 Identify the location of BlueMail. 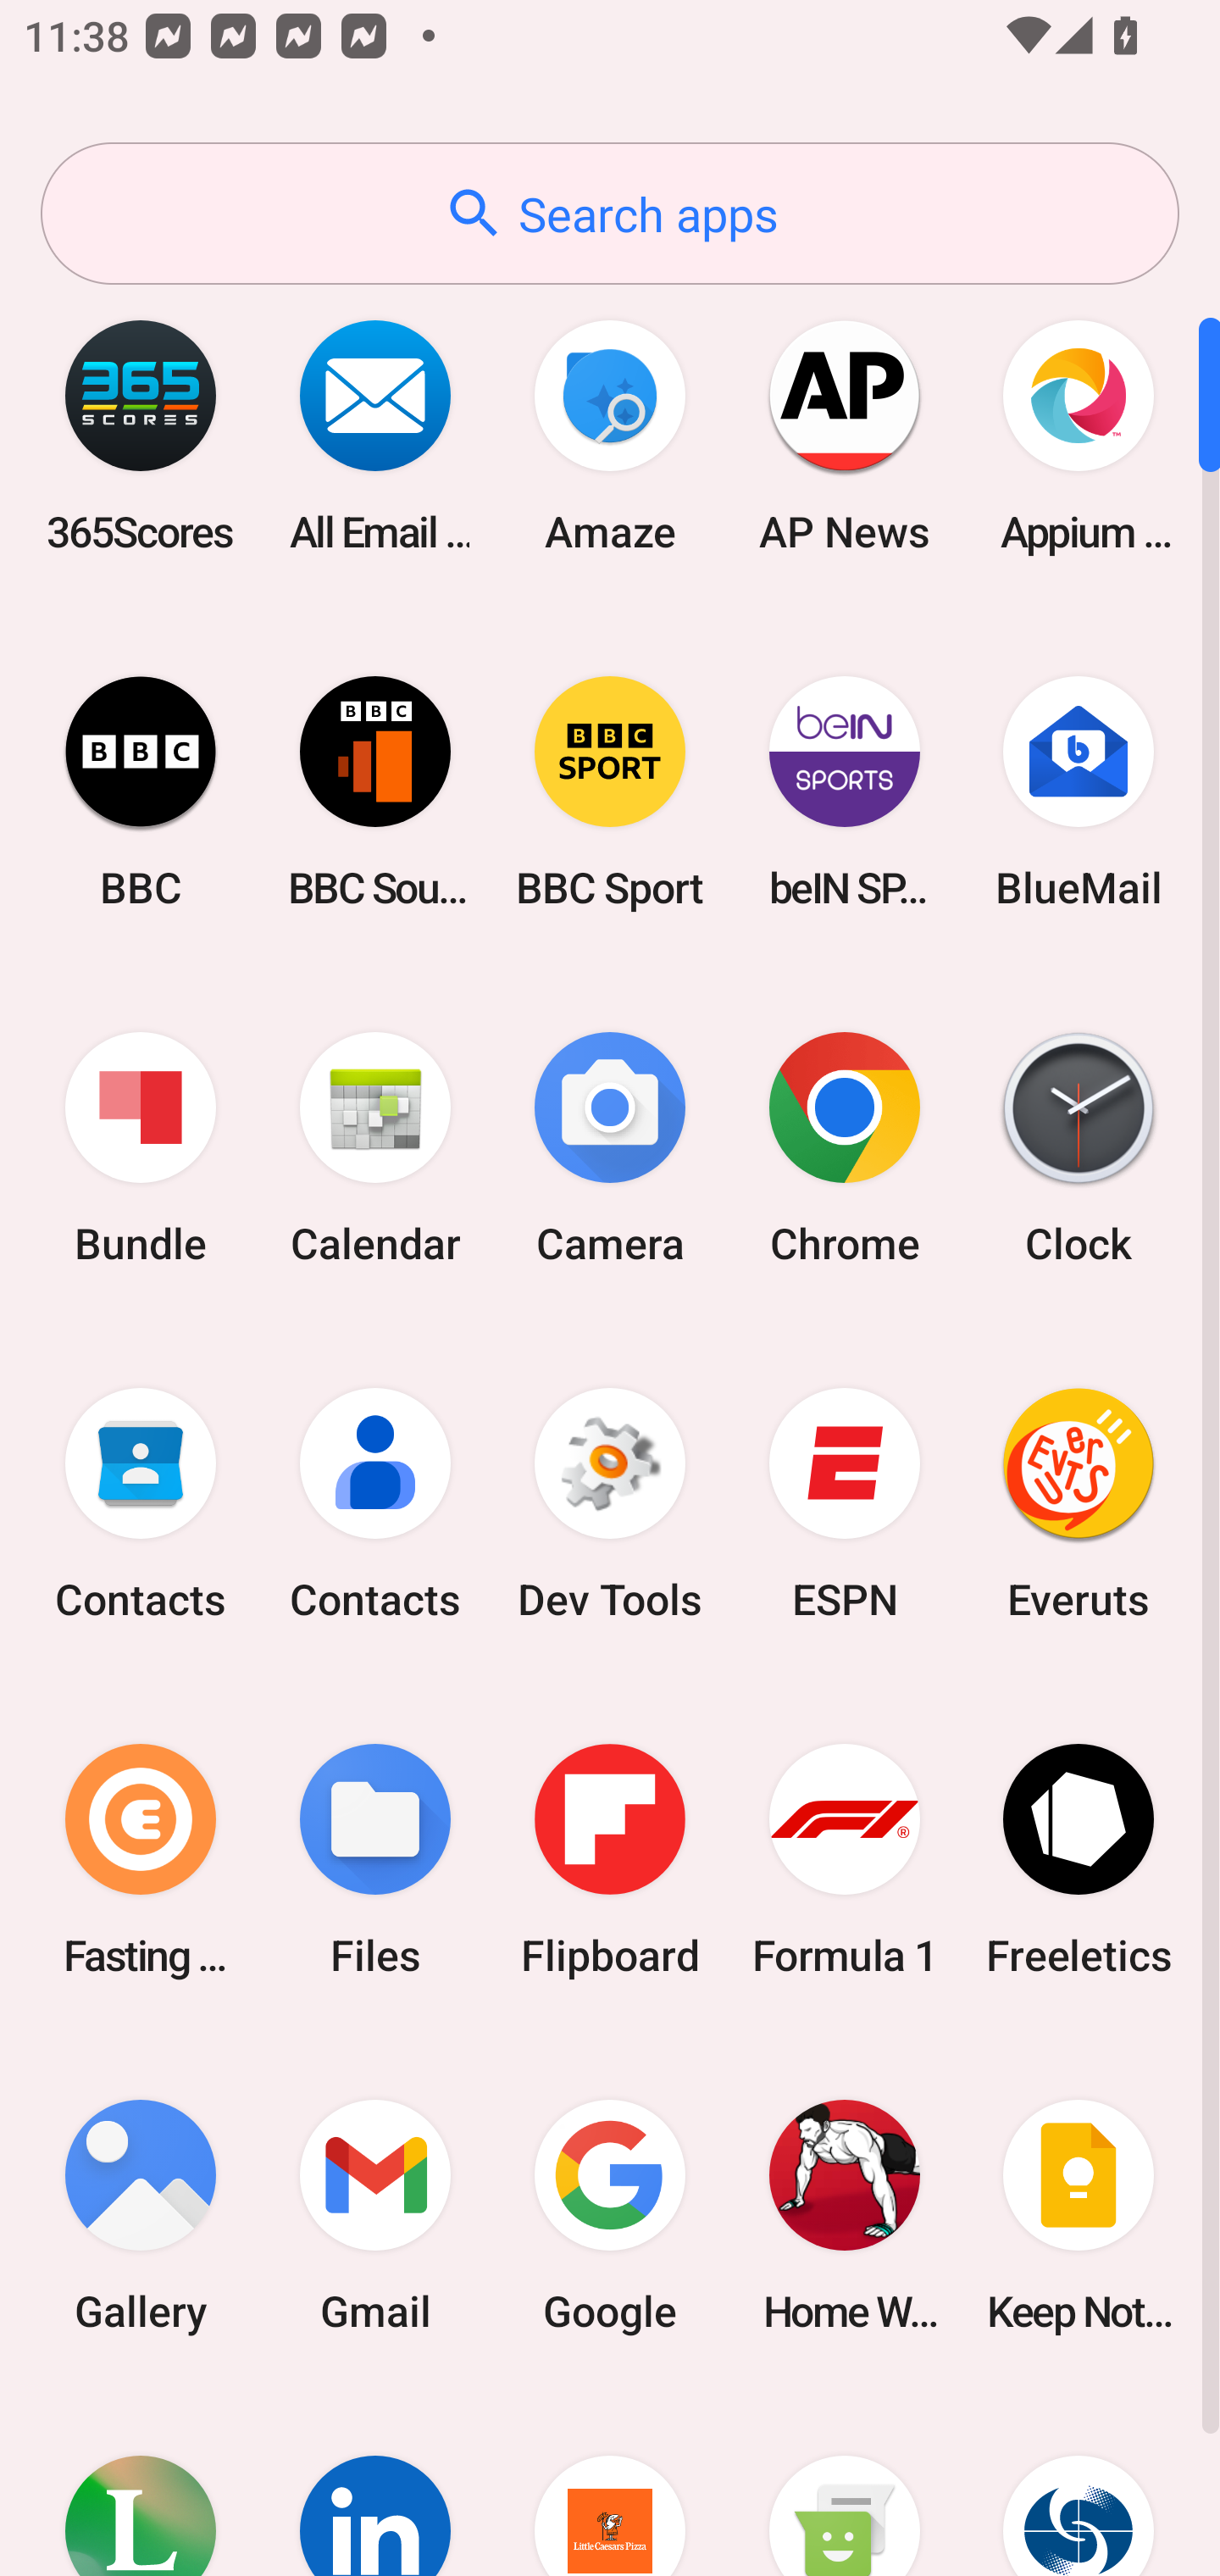
(1079, 791).